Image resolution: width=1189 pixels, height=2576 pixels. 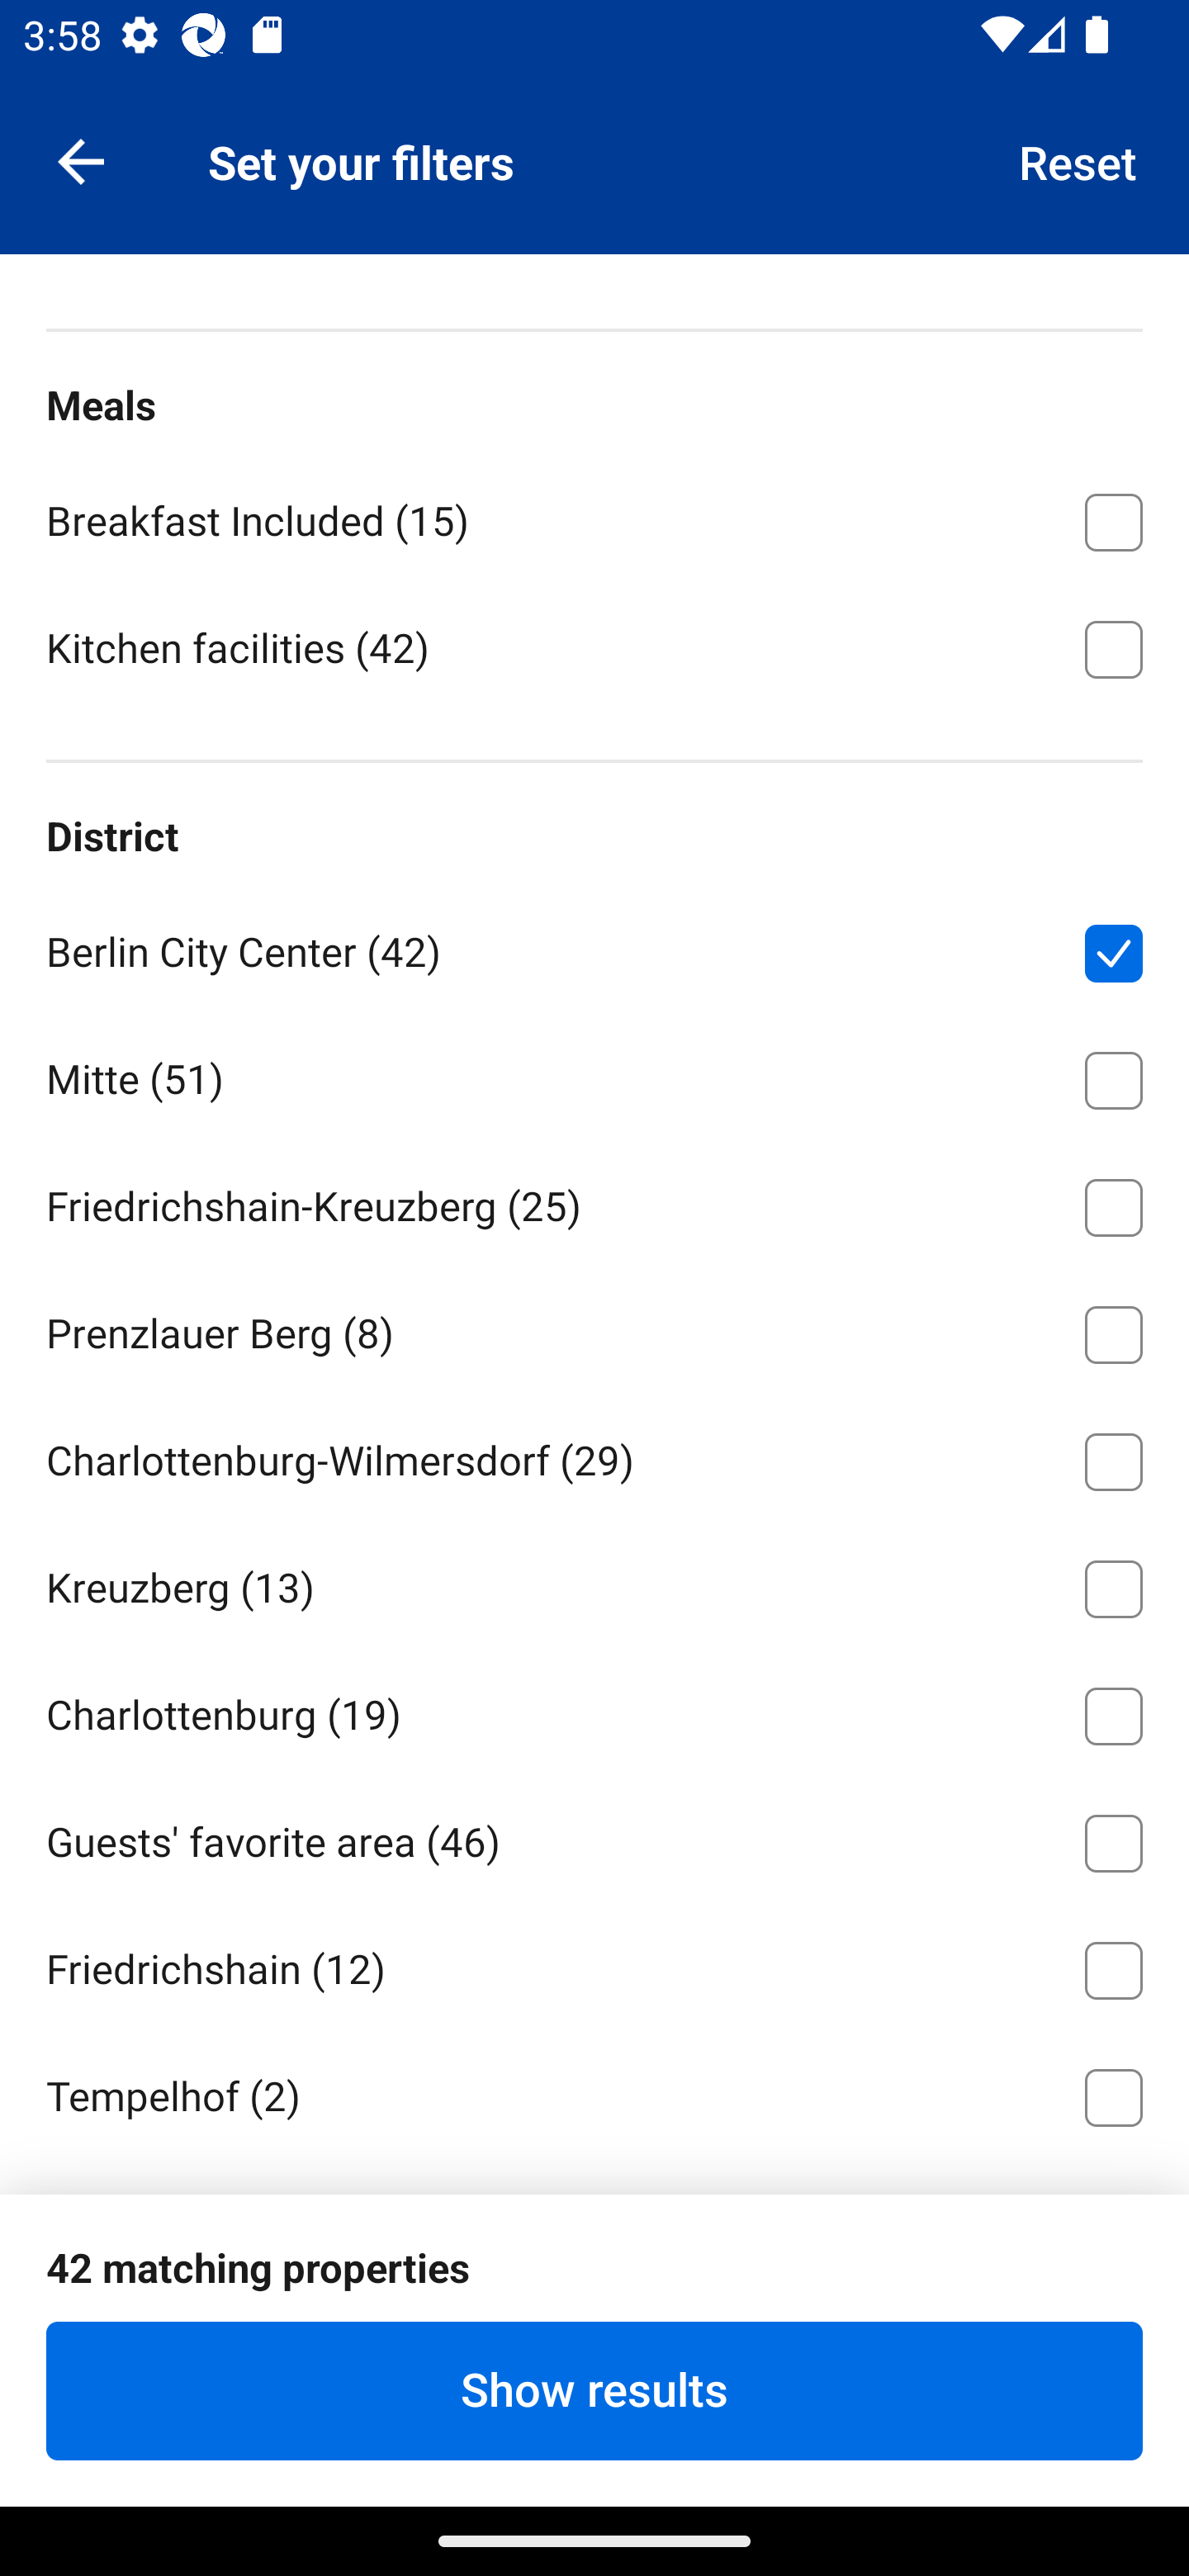 I want to click on Friedrichshain ⁦(12), so click(x=594, y=1965).